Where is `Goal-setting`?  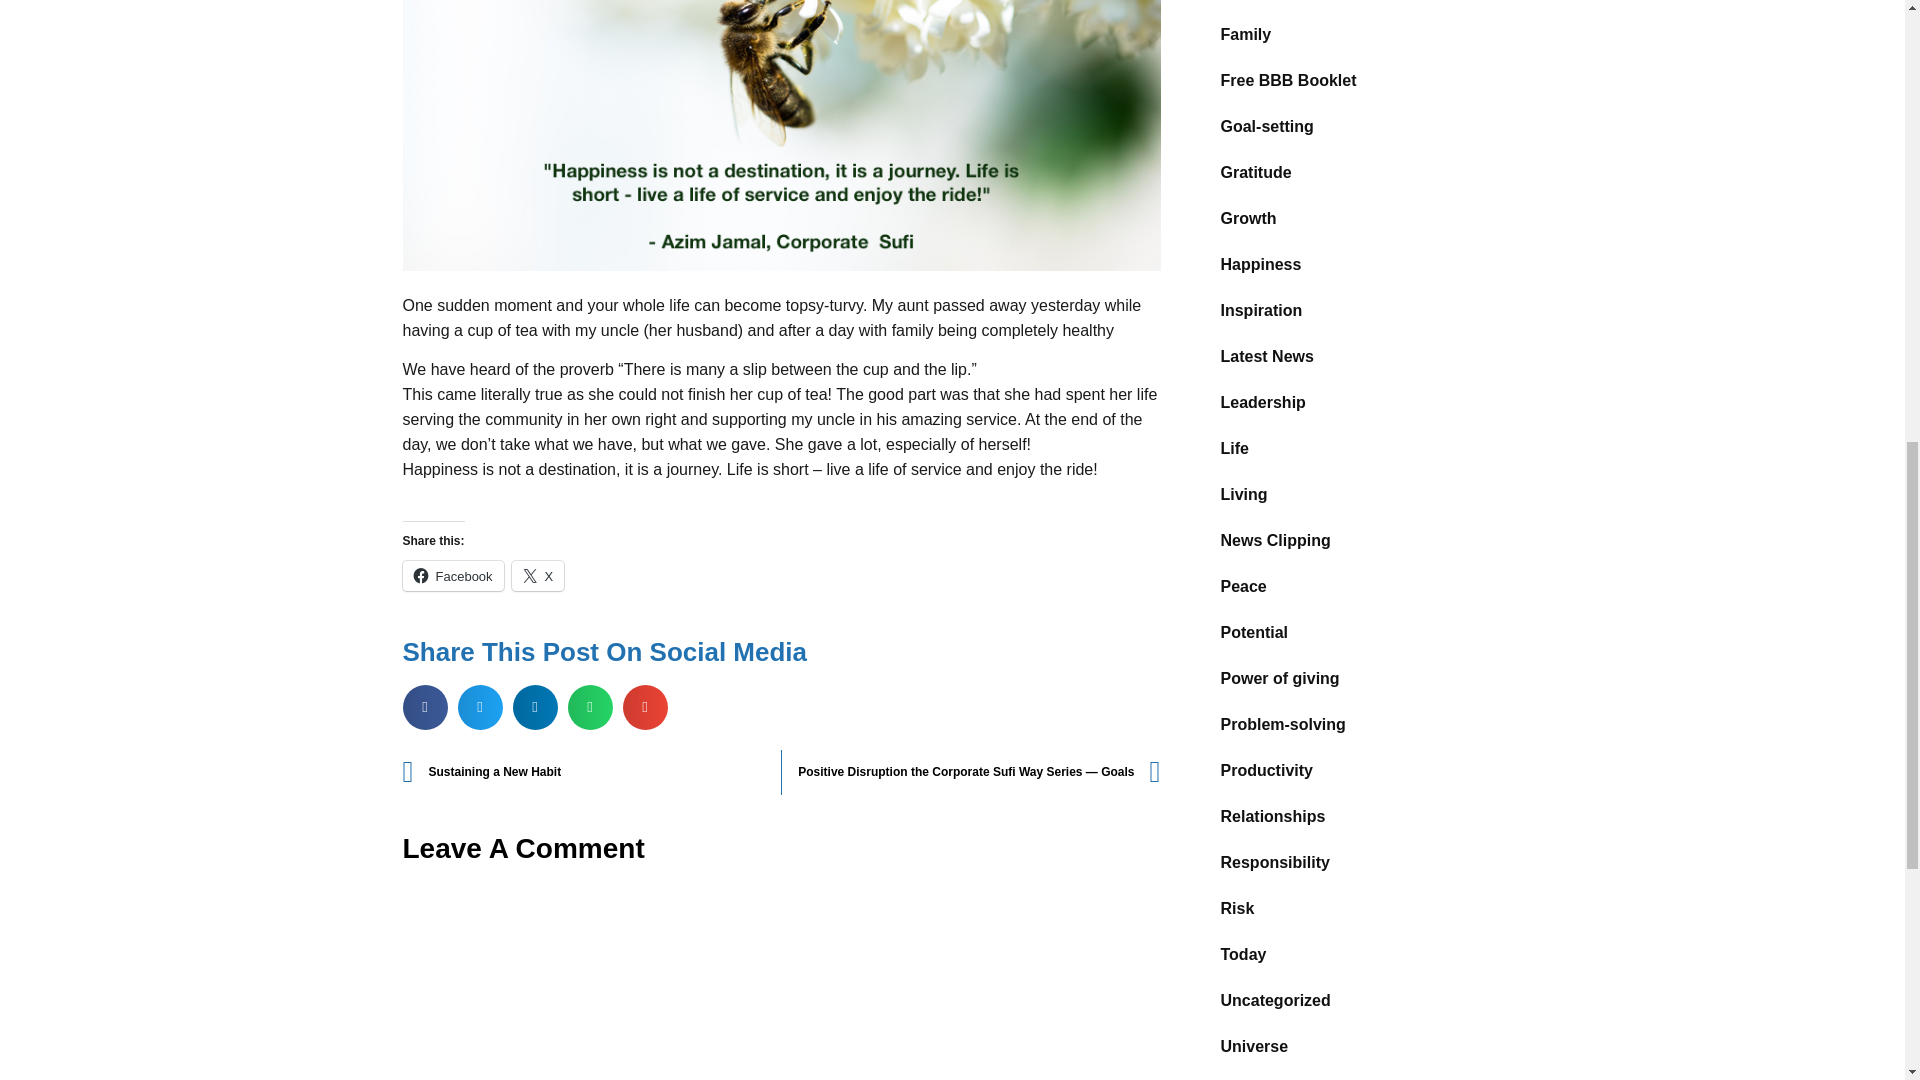
Goal-setting is located at coordinates (1350, 126).